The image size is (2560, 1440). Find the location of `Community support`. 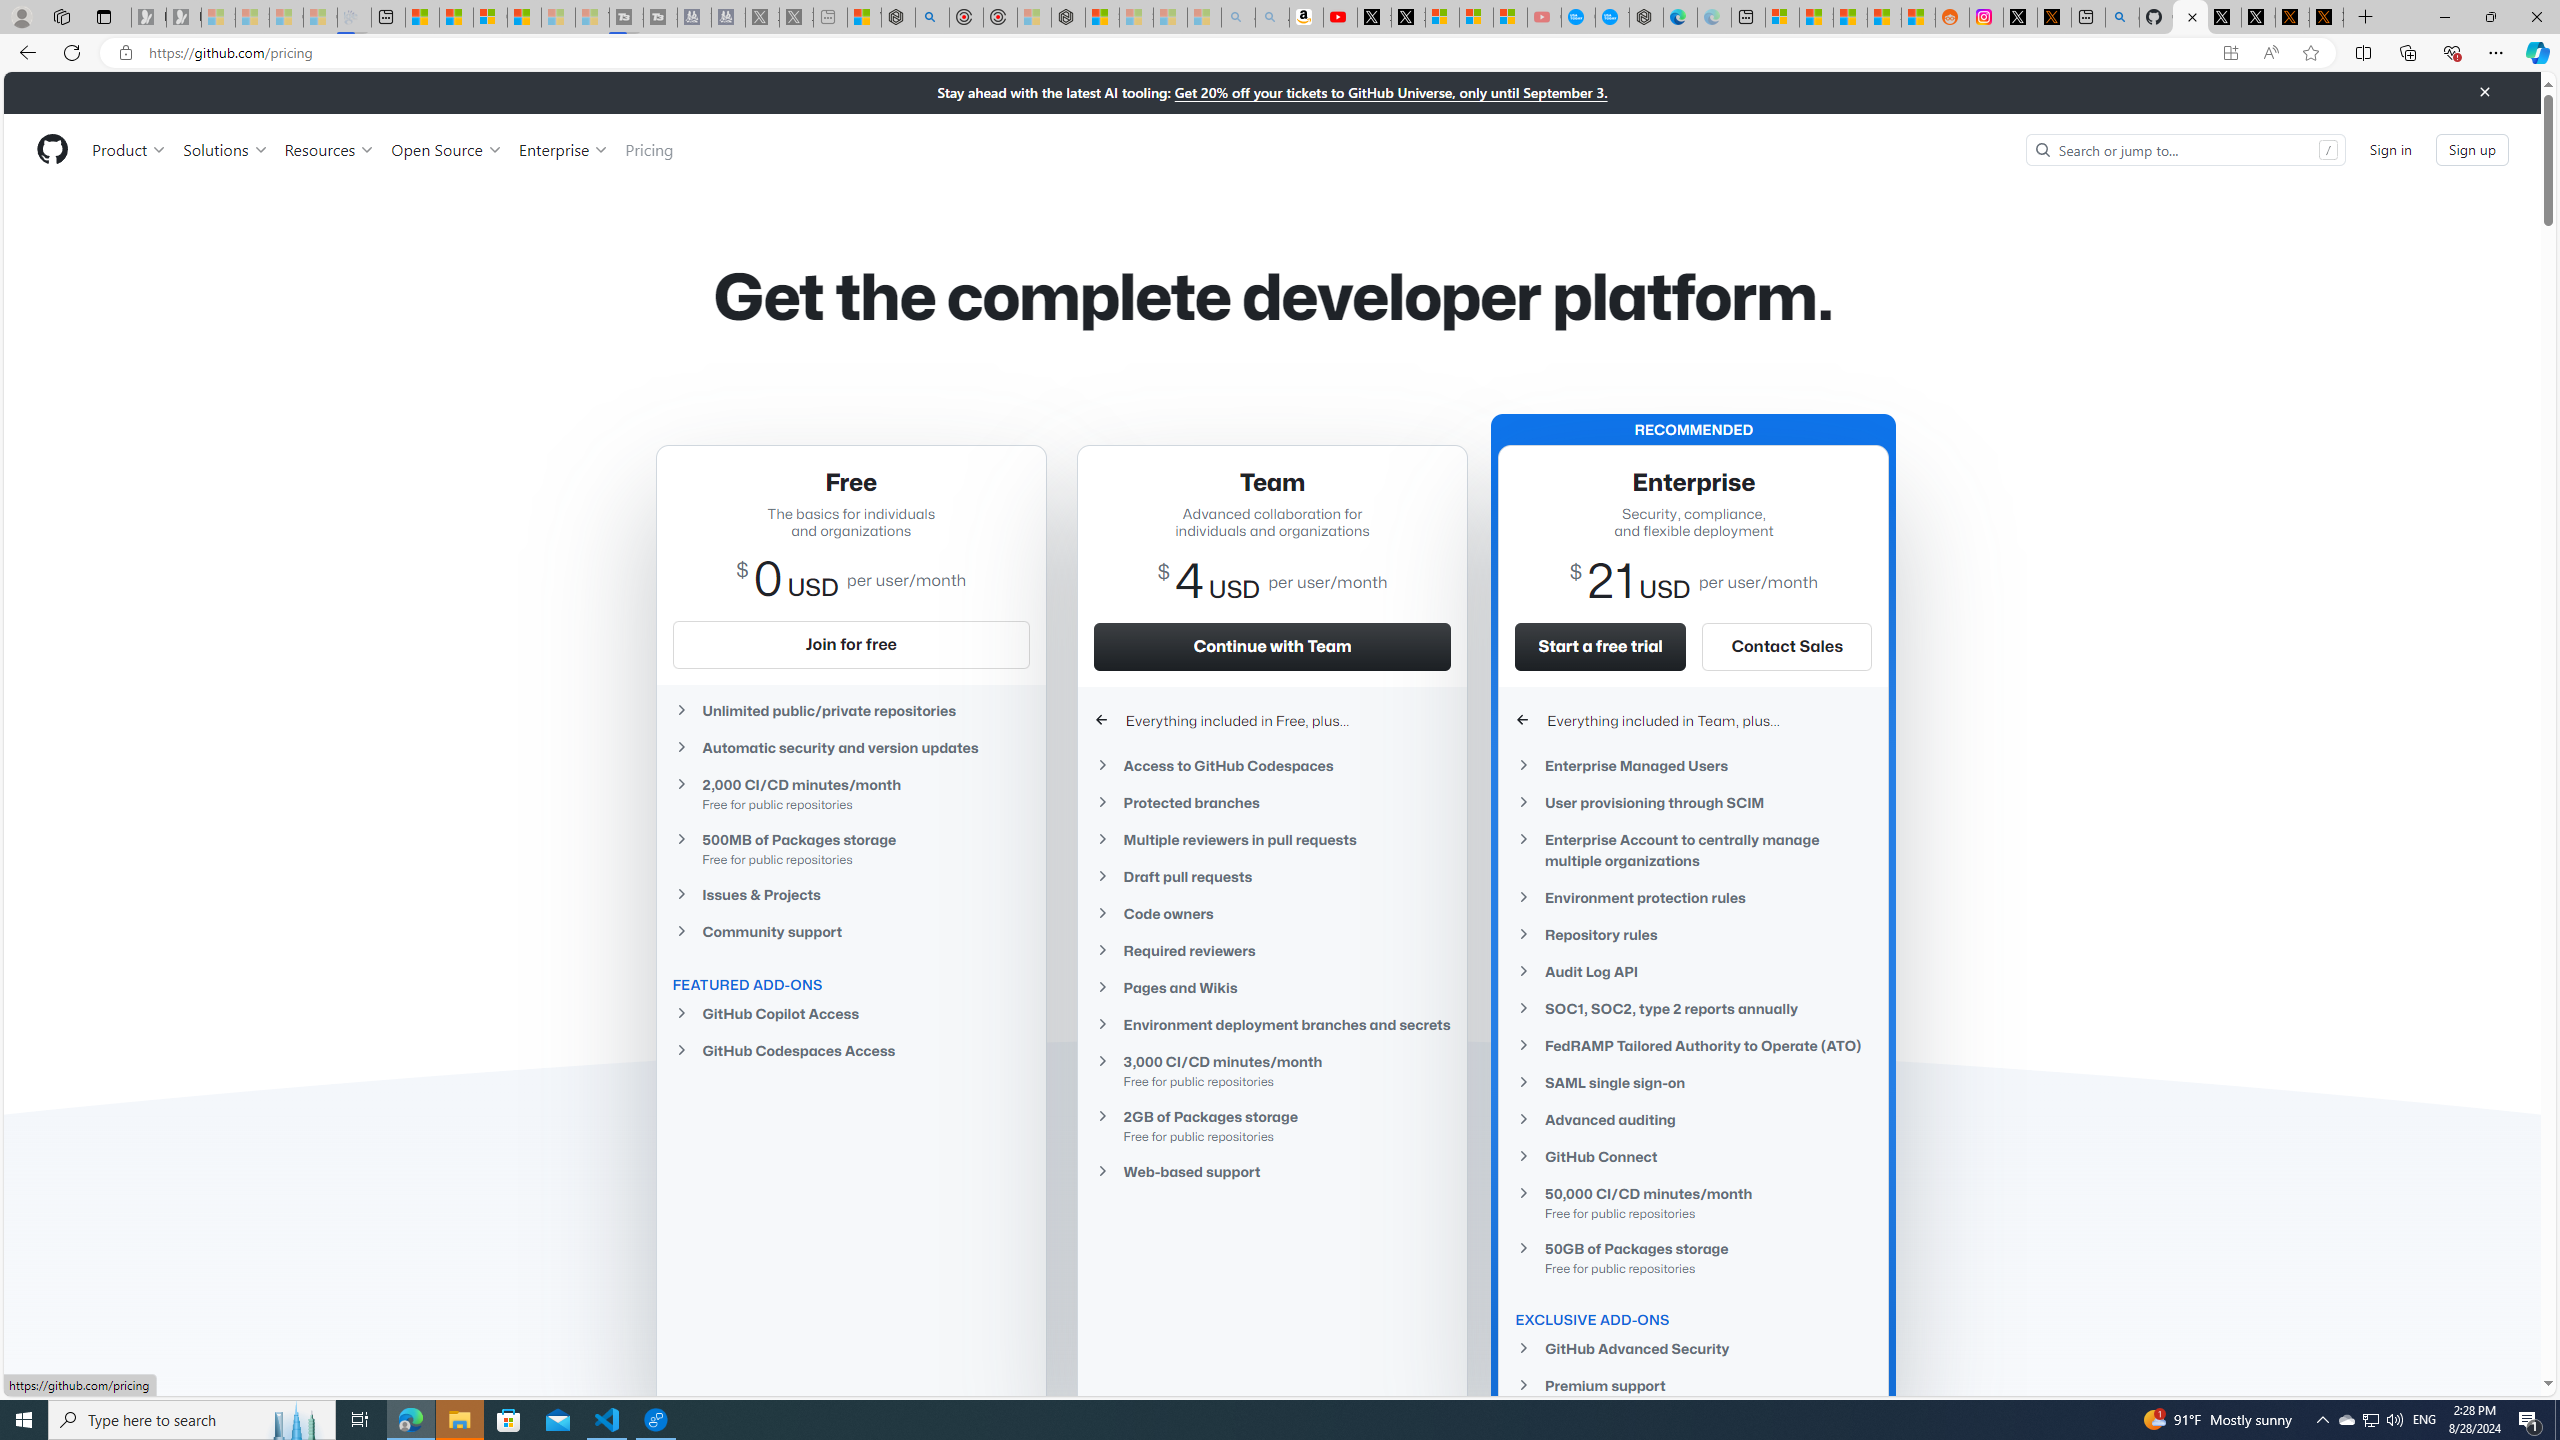

Community support is located at coordinates (850, 930).